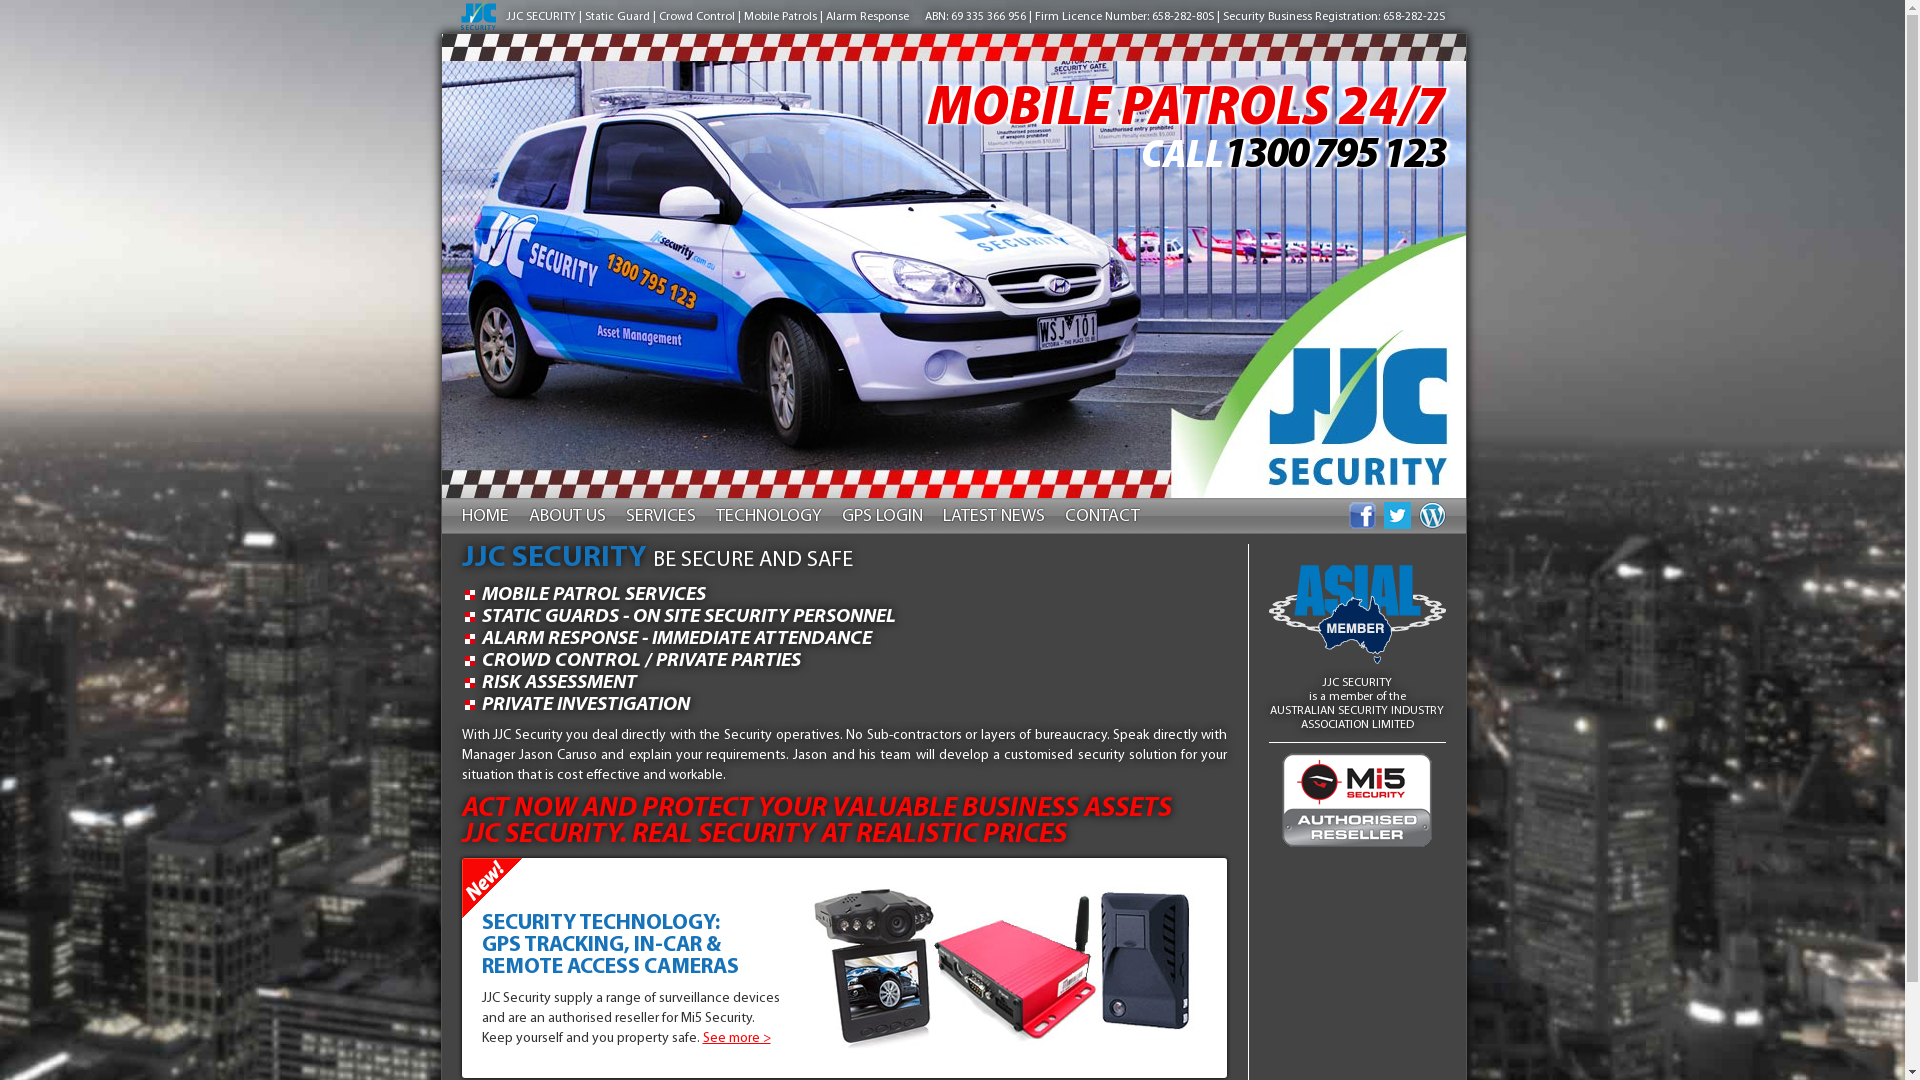 Image resolution: width=1920 pixels, height=1080 pixels. Describe the element at coordinates (882, 520) in the screenshot. I see `GPS LOGIN` at that location.